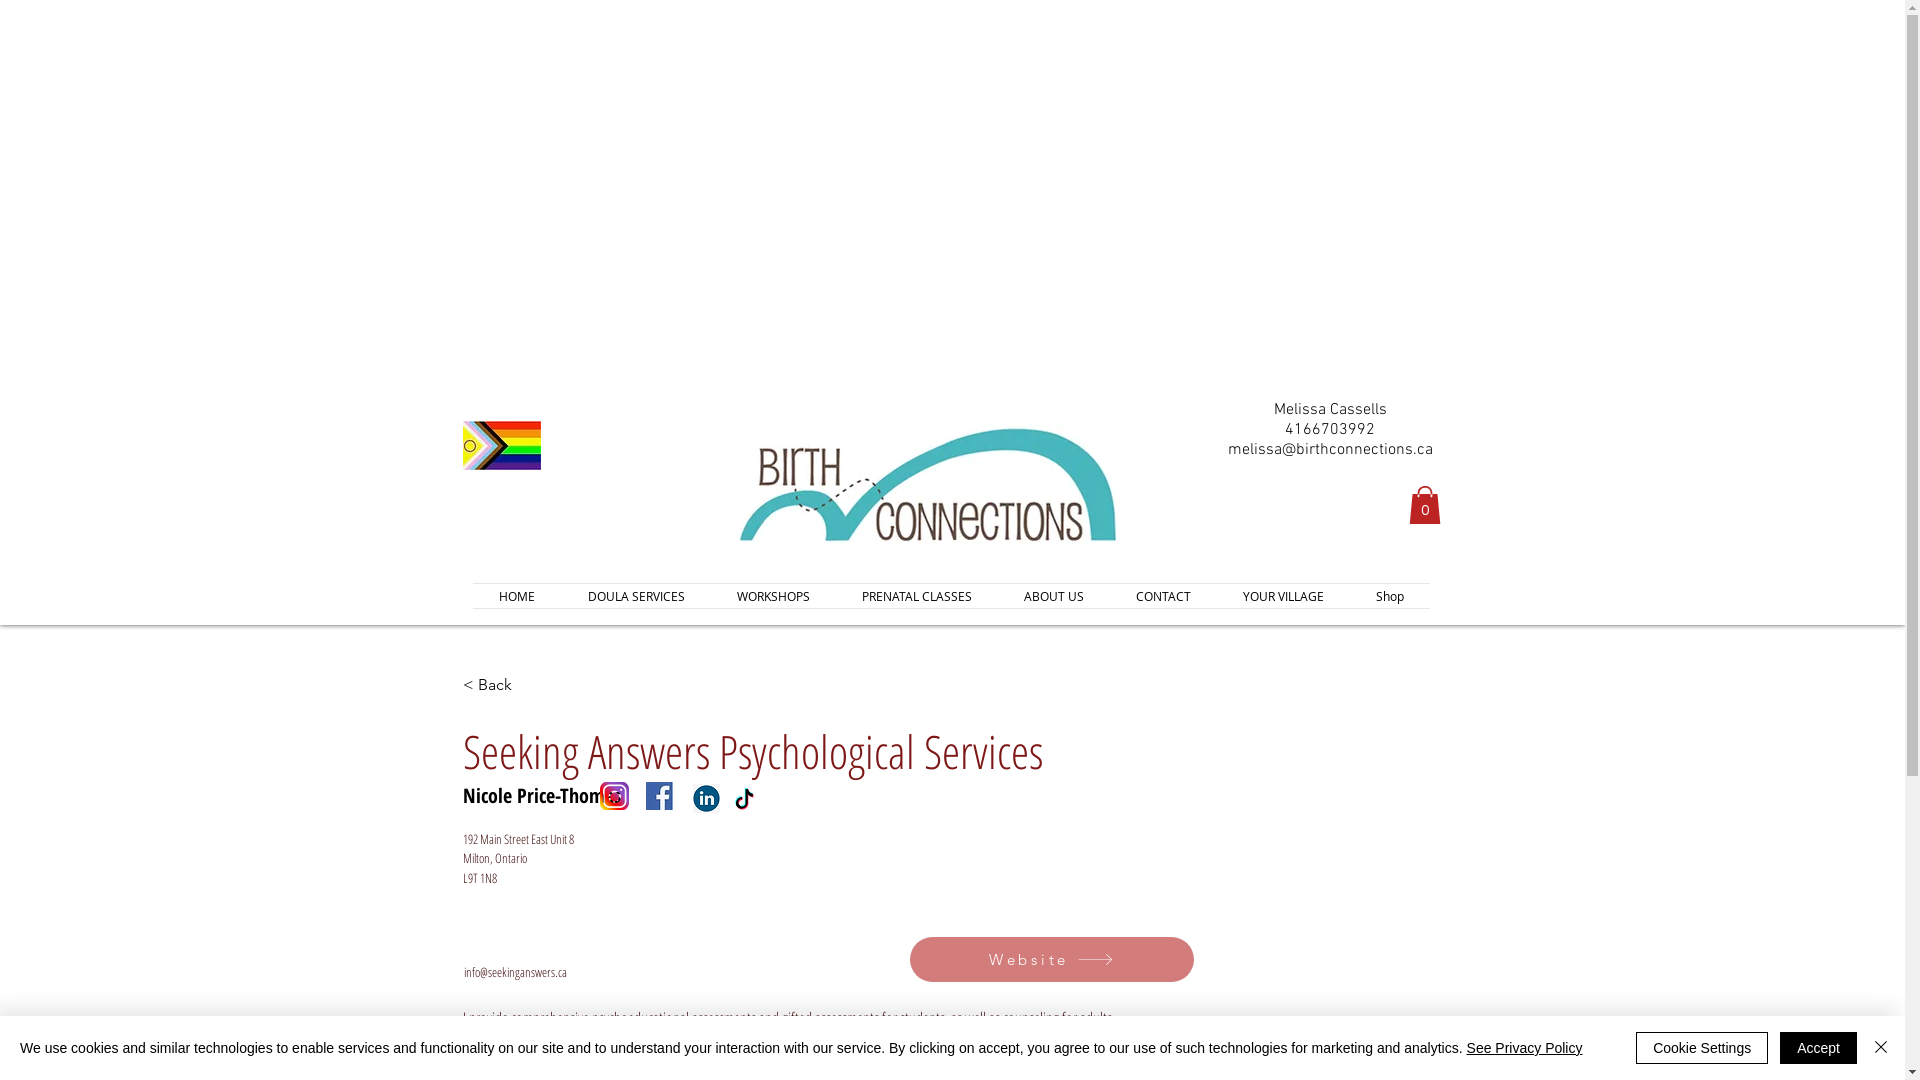 The width and height of the screenshot is (1920, 1080). What do you see at coordinates (917, 596) in the screenshot?
I see `PRENATAL CLASSES` at bounding box center [917, 596].